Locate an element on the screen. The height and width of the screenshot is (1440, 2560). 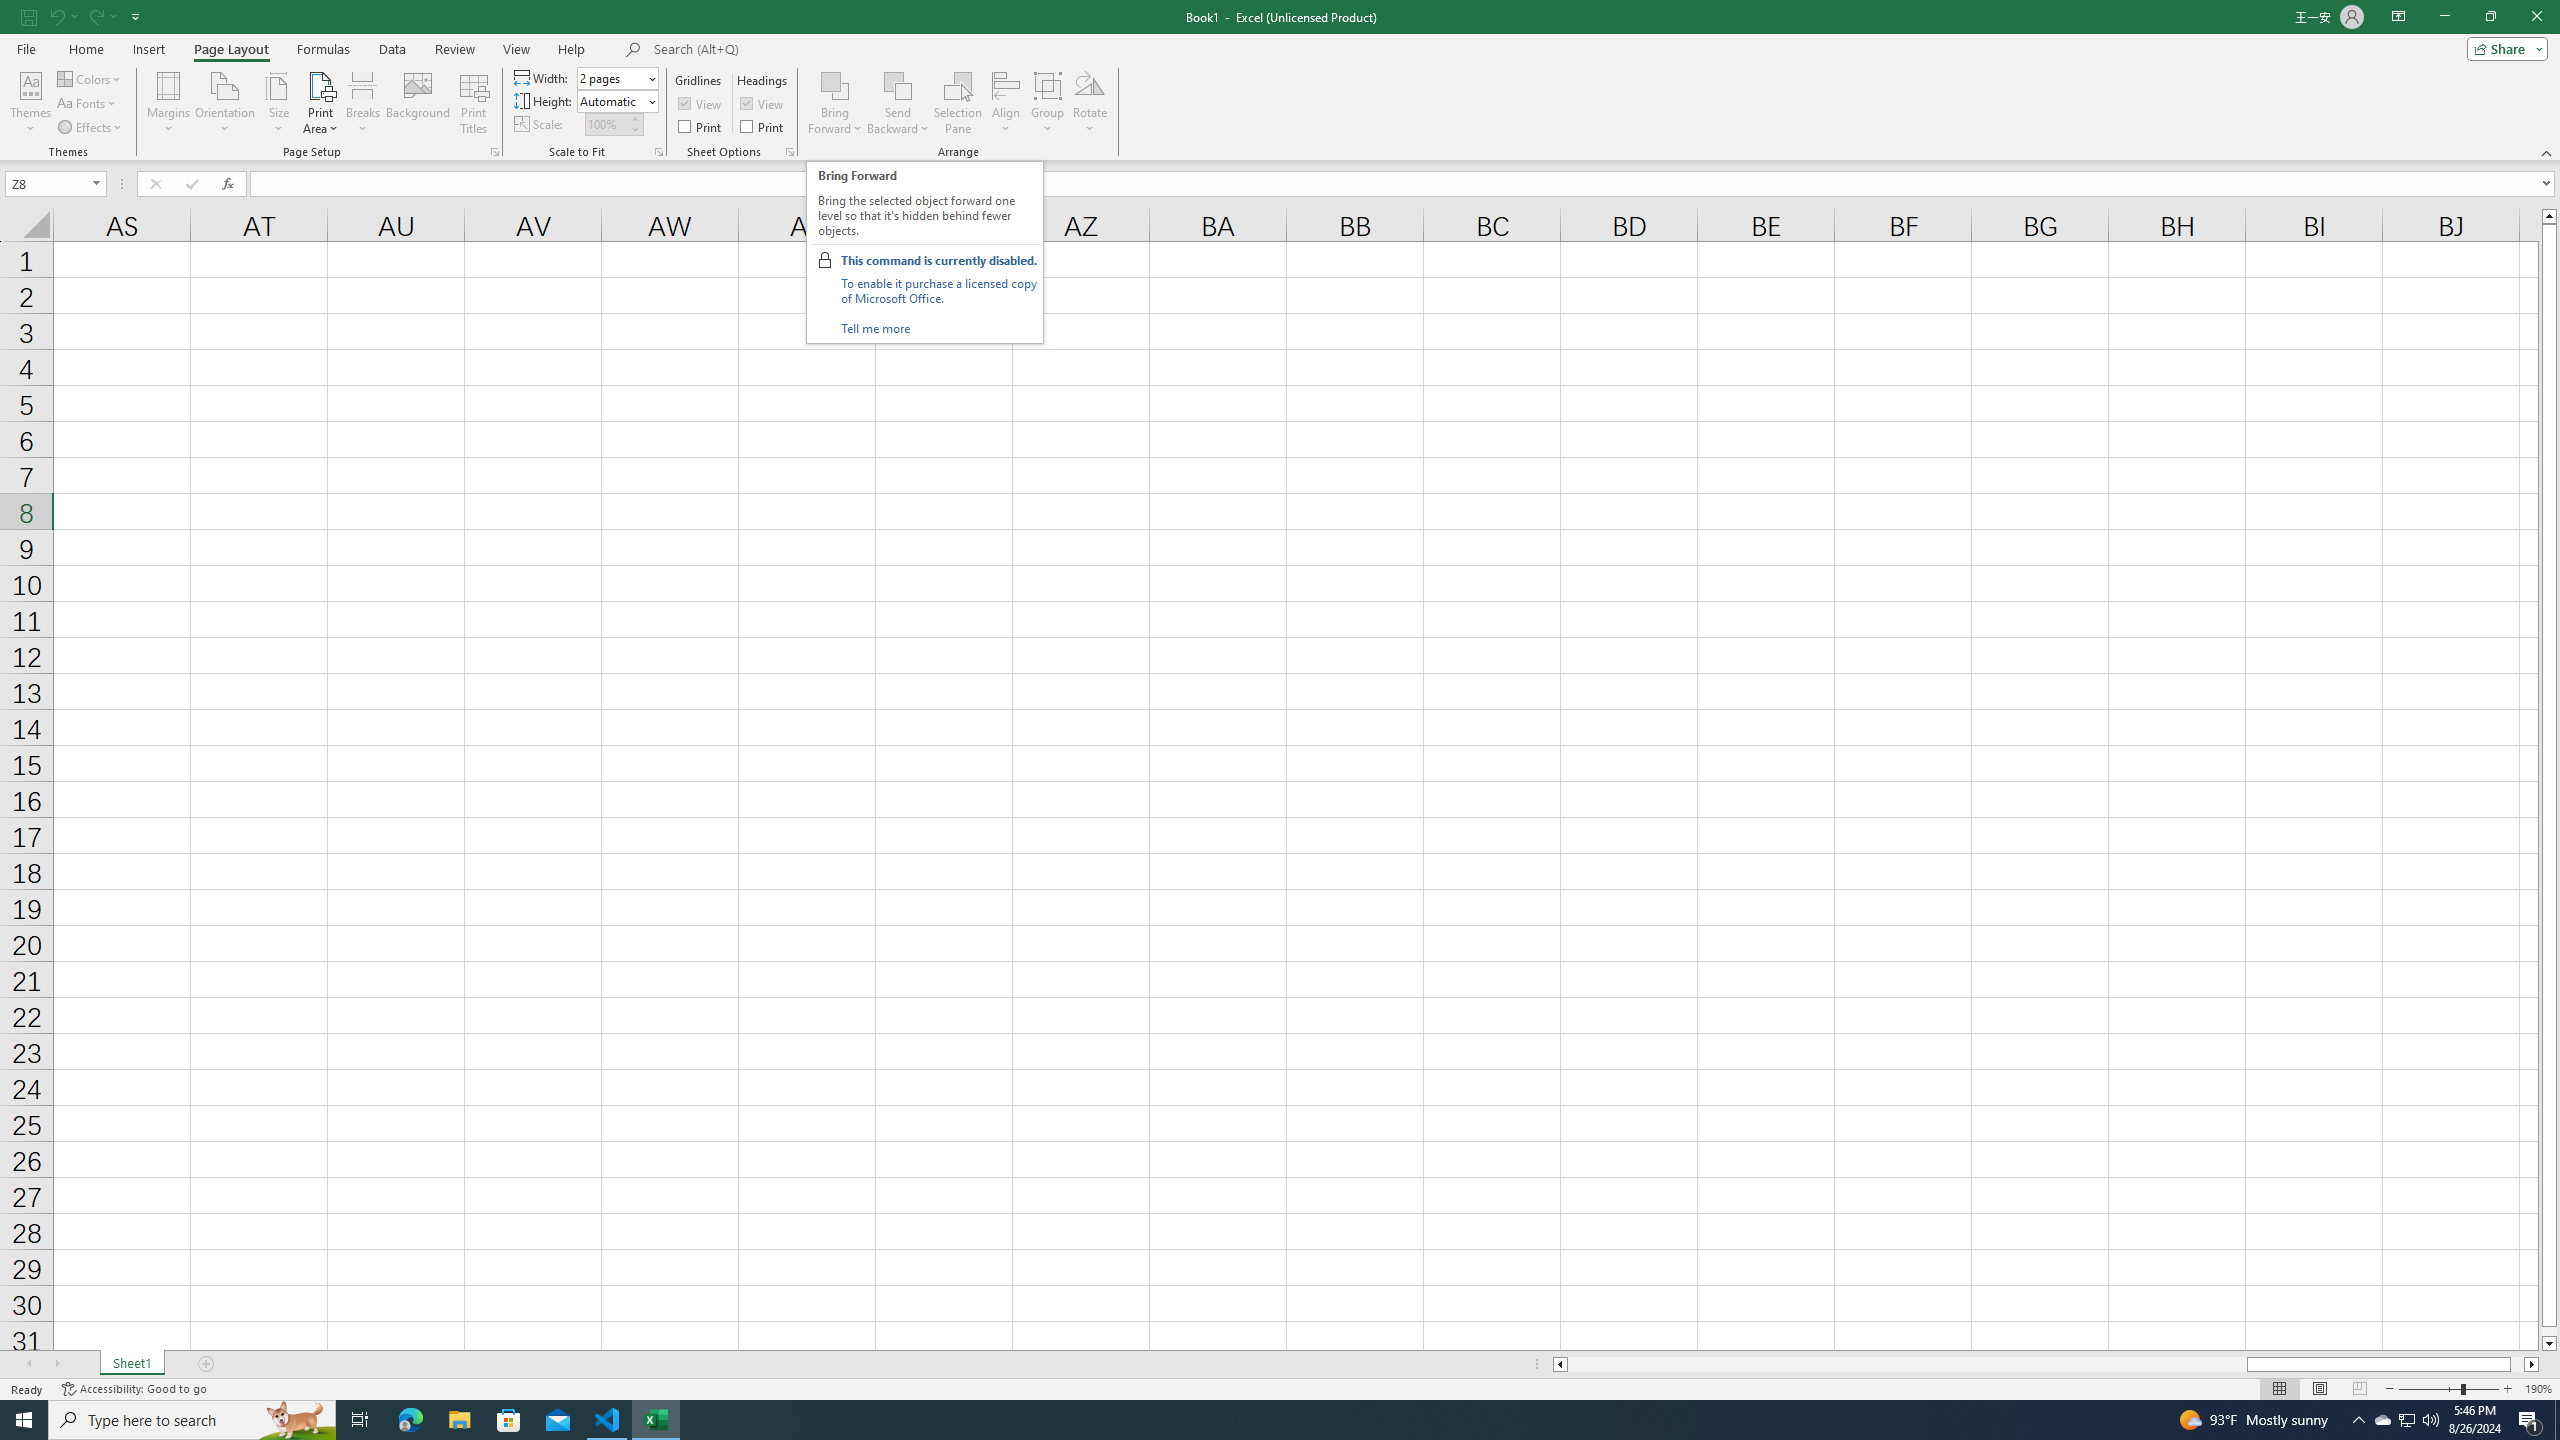
Sheet Options is located at coordinates (789, 152).